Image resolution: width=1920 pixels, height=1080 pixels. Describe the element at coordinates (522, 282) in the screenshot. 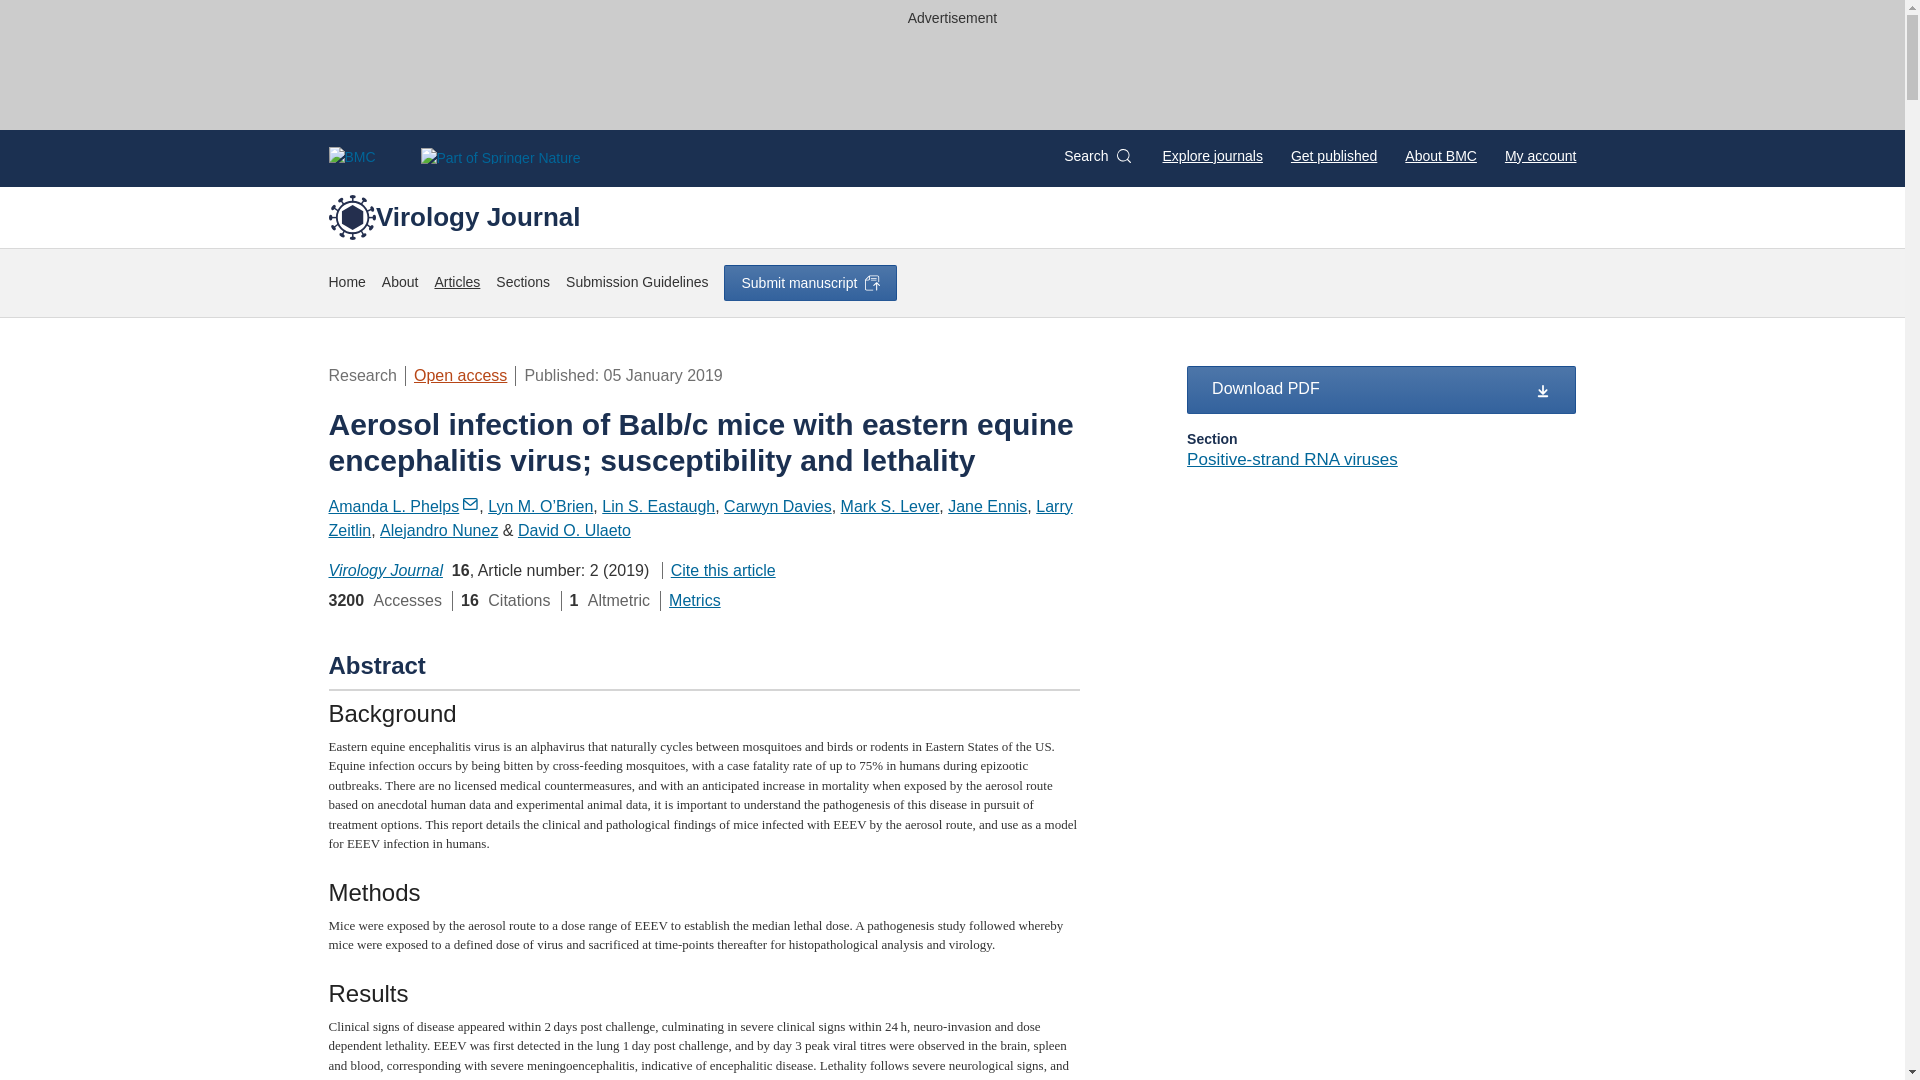

I see `Sections` at that location.